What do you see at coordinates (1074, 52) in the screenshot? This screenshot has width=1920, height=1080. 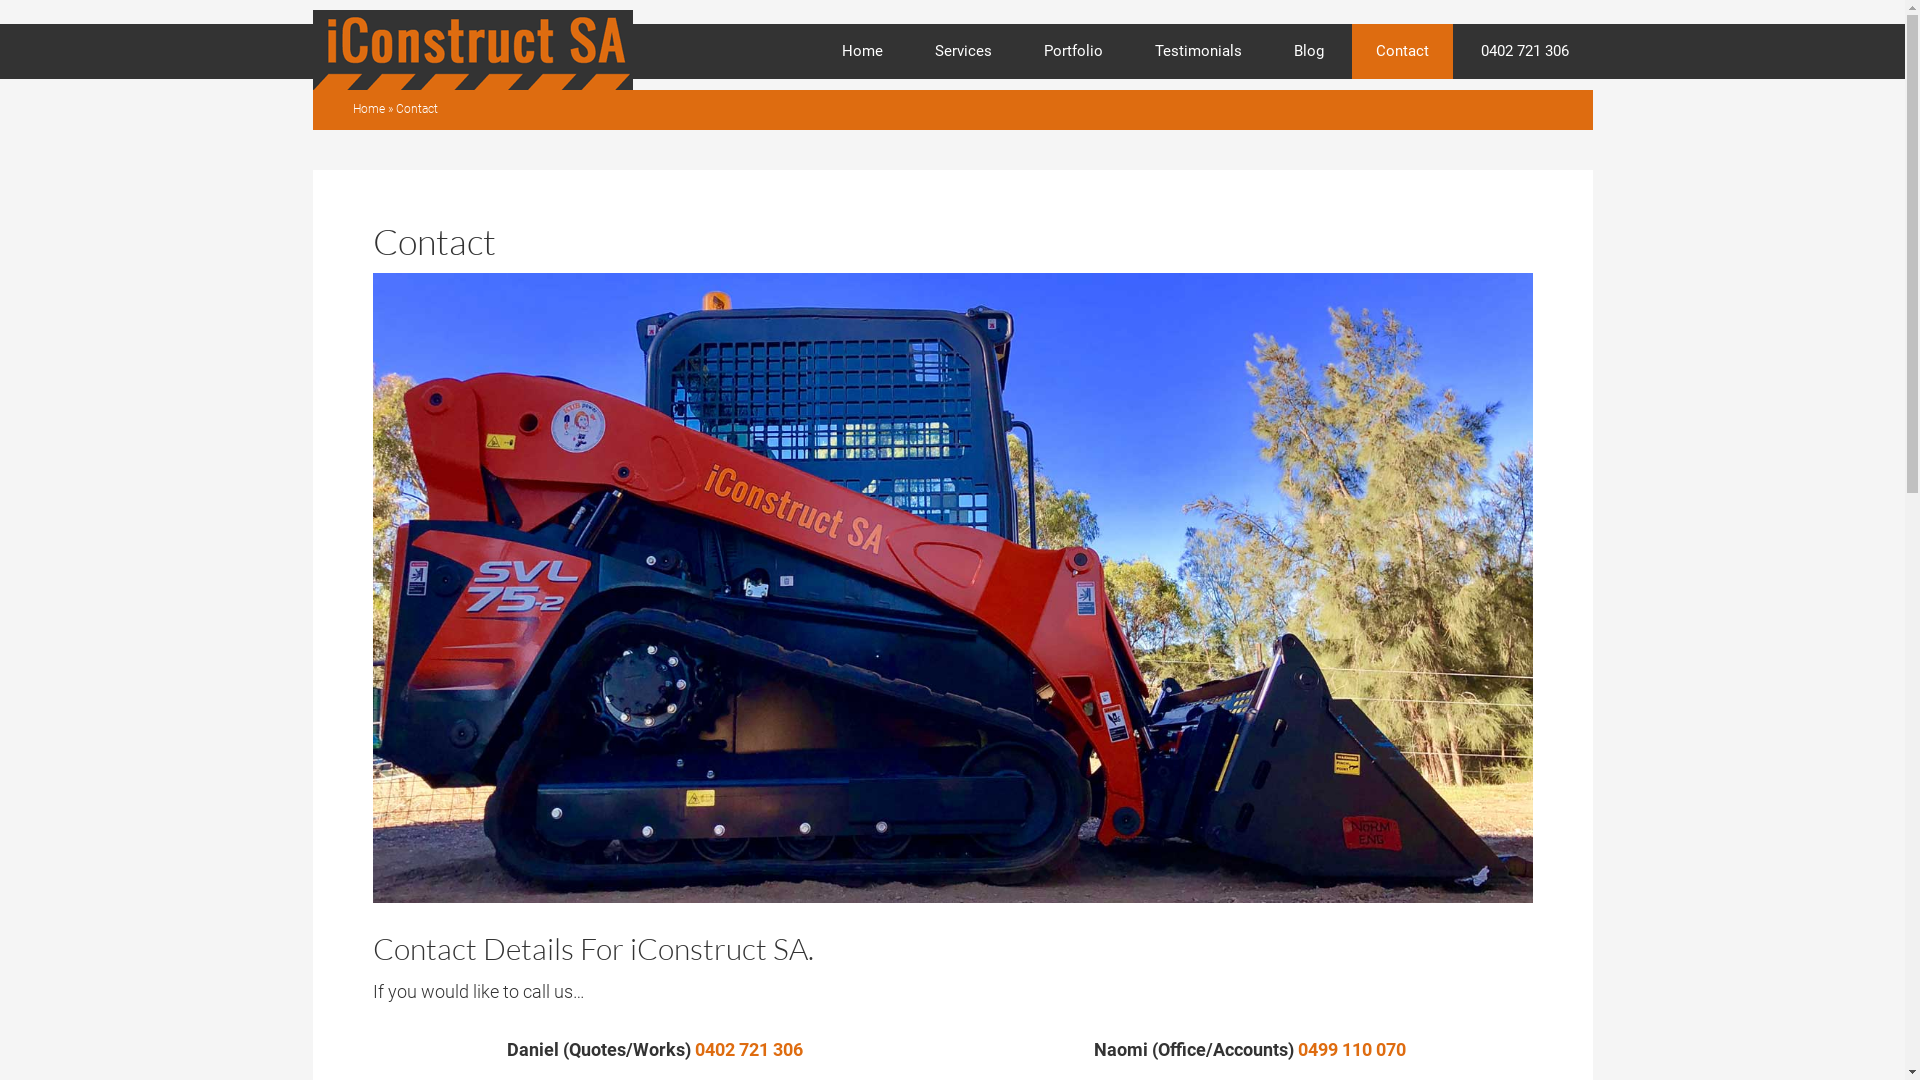 I see `Portfolio` at bounding box center [1074, 52].